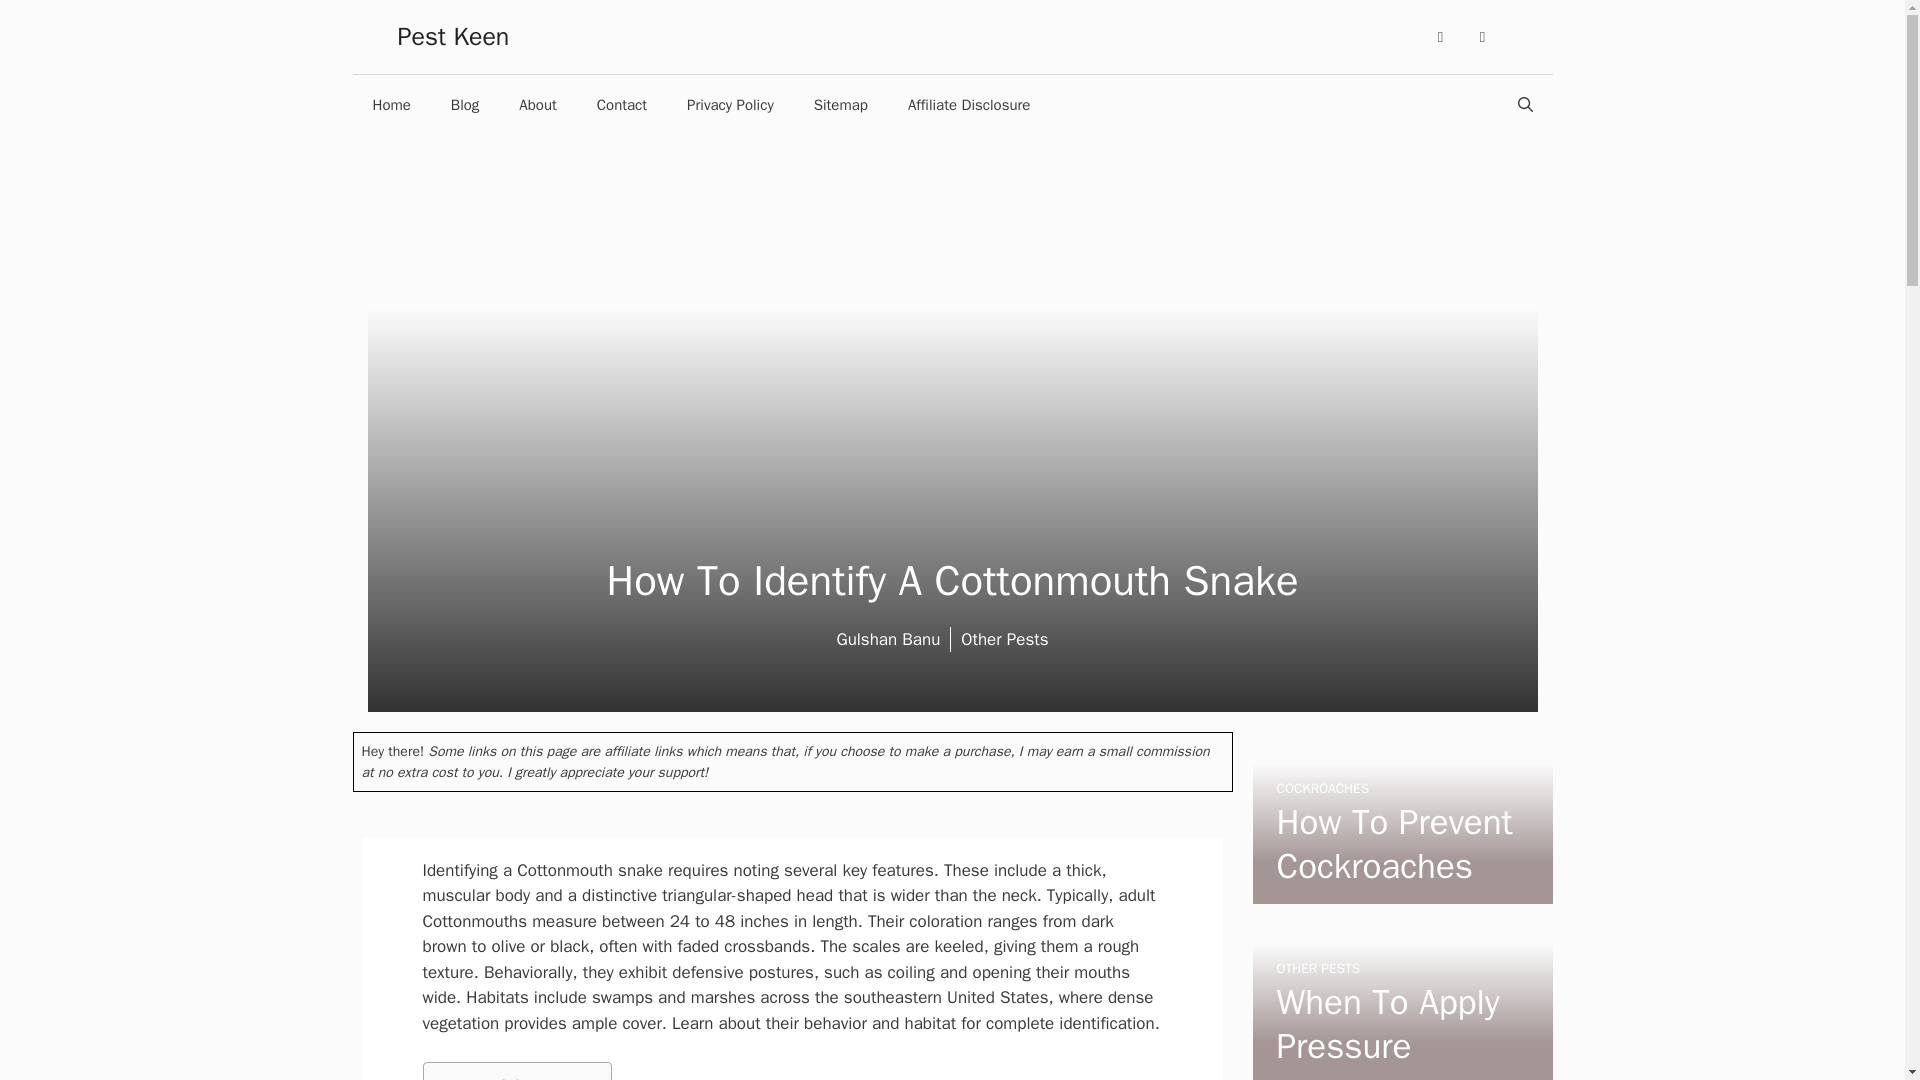  I want to click on Pest Keen, so click(454, 36).